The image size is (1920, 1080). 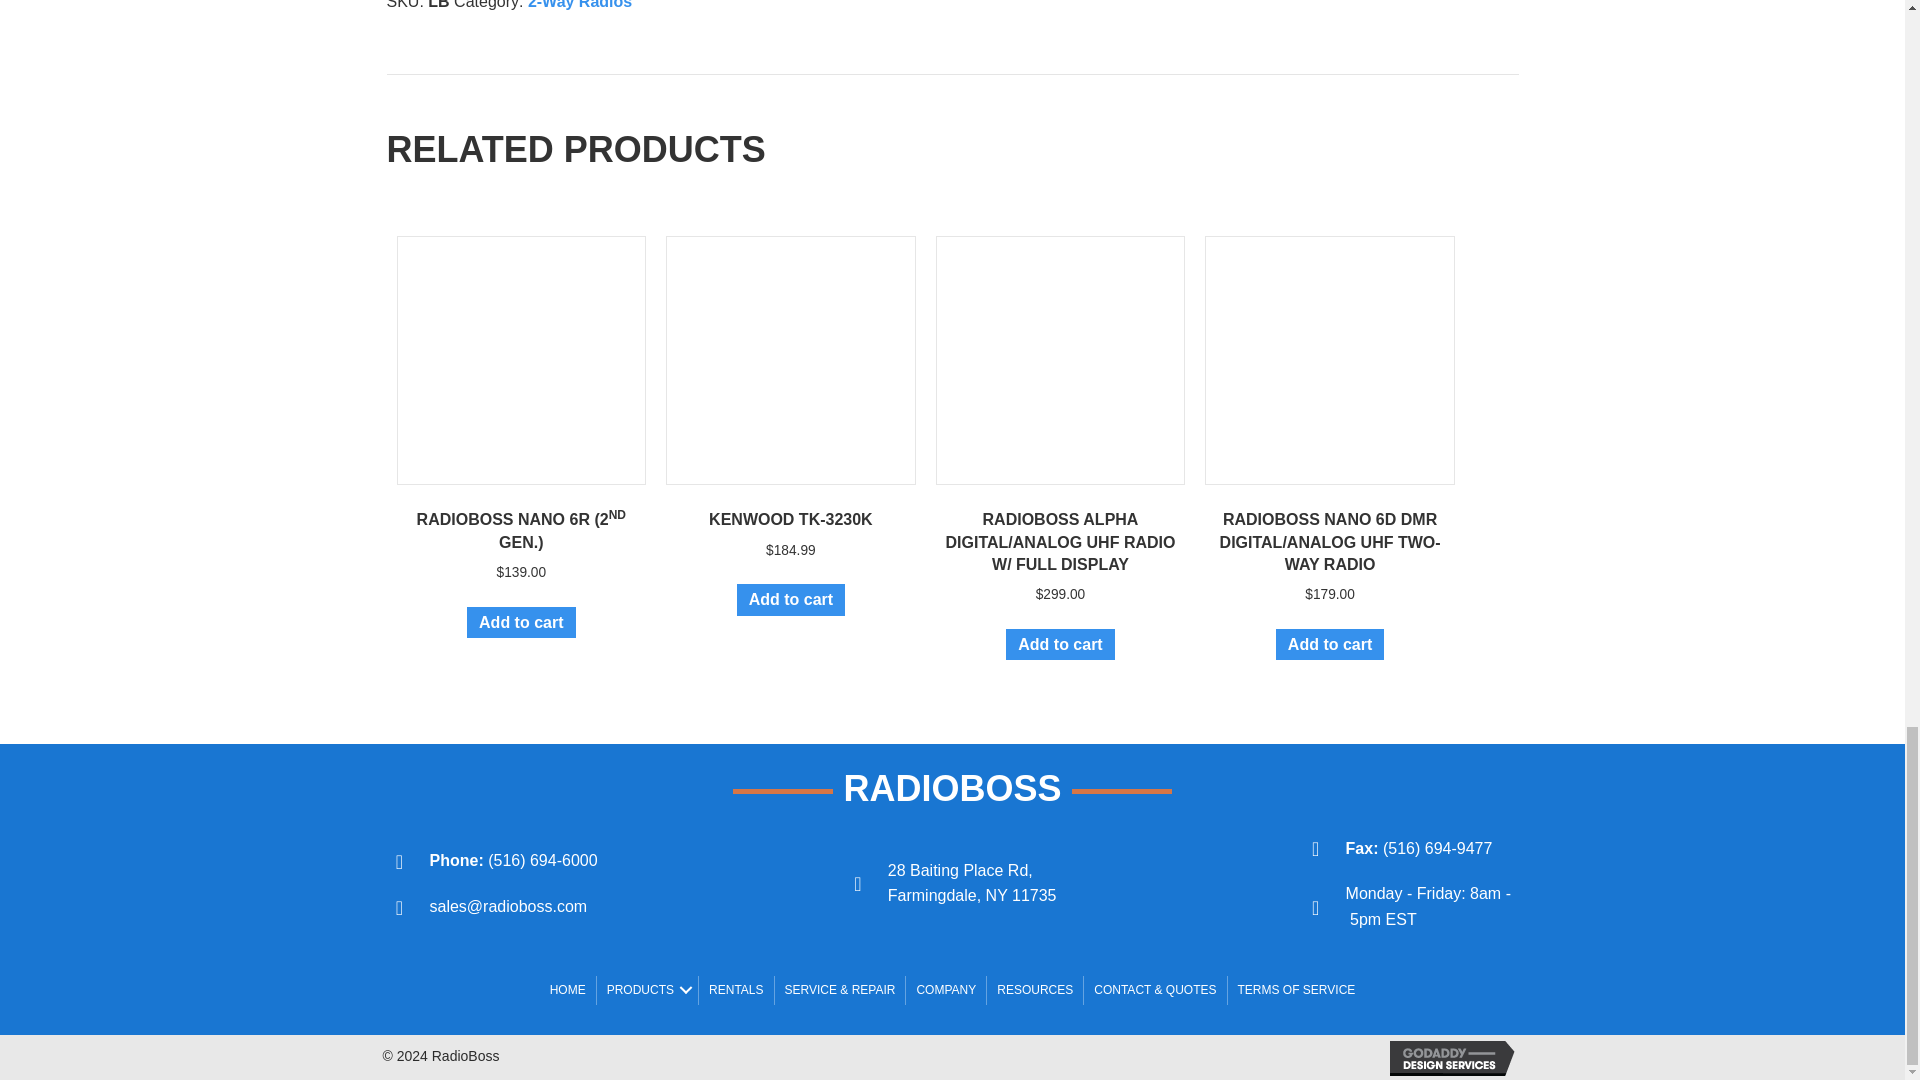 I want to click on Add to cart, so click(x=1060, y=644).